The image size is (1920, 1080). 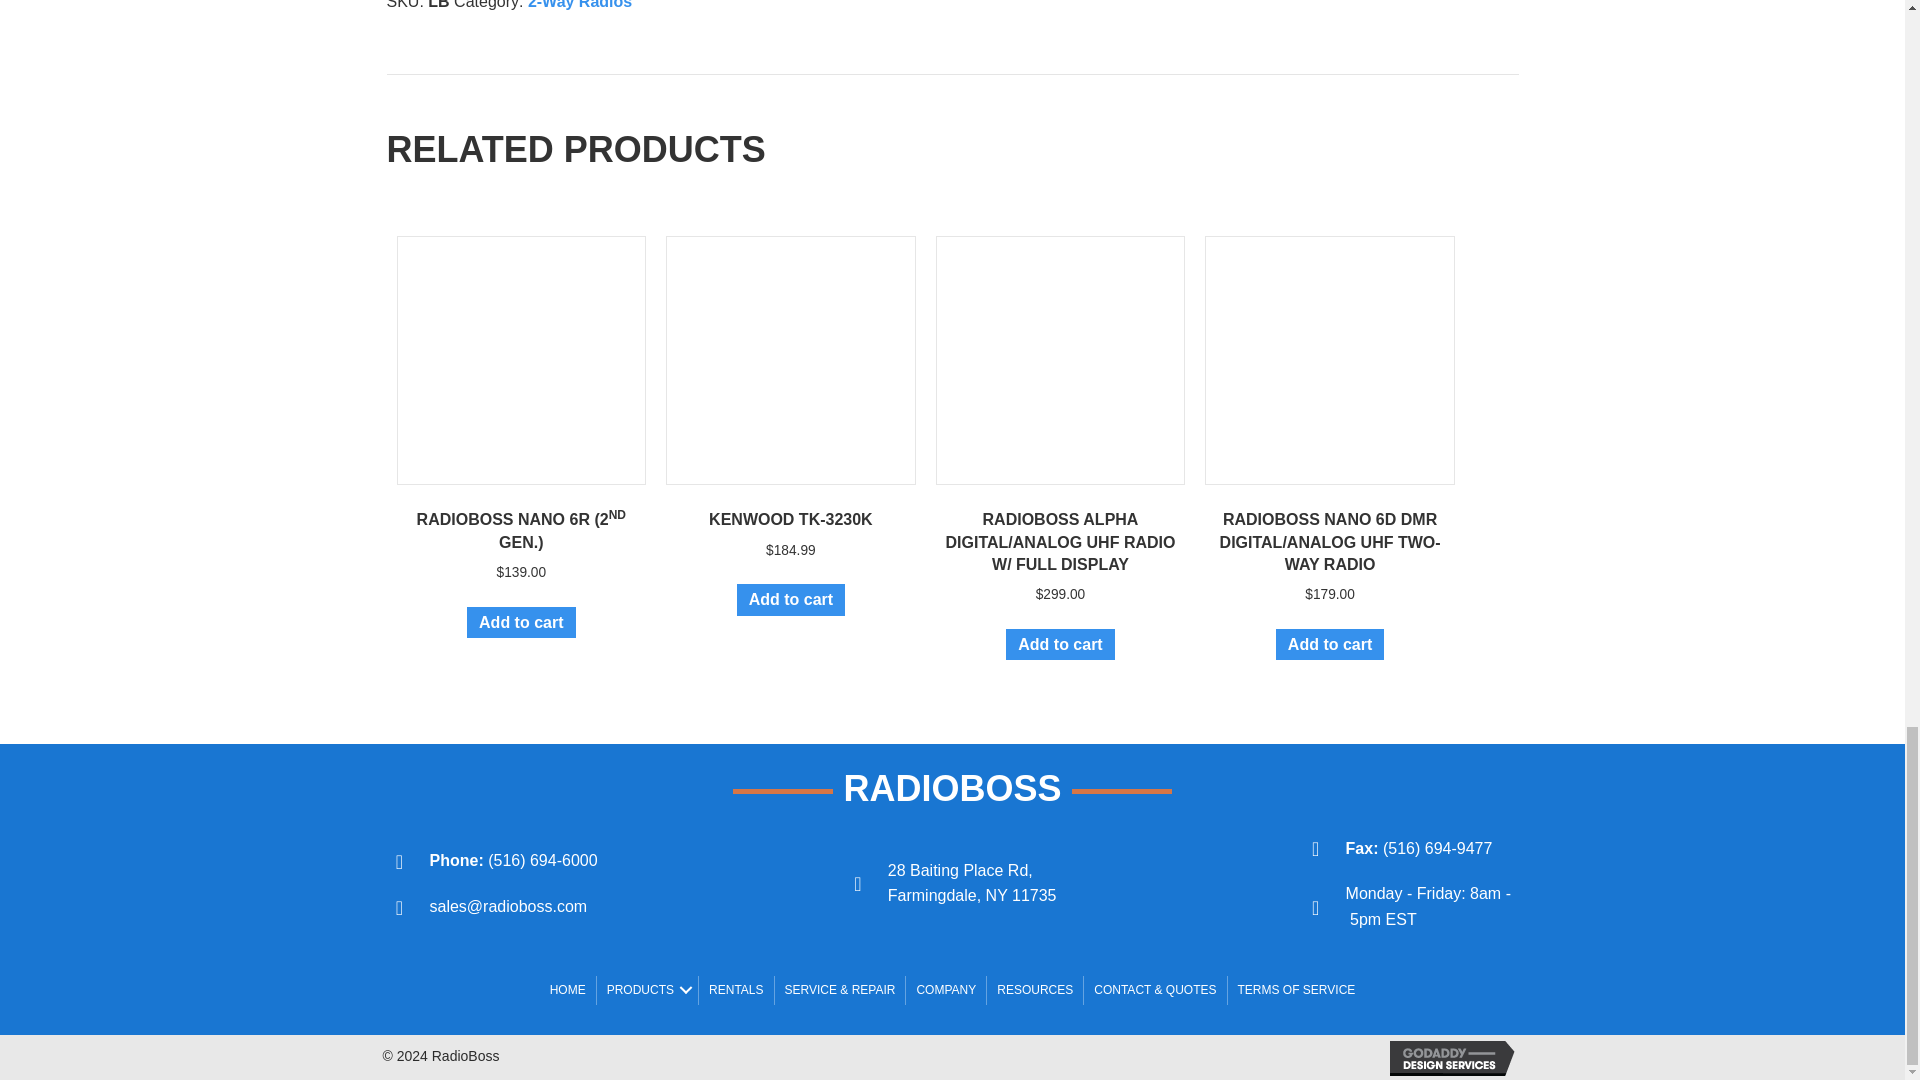 I want to click on Add to cart, so click(x=1060, y=644).